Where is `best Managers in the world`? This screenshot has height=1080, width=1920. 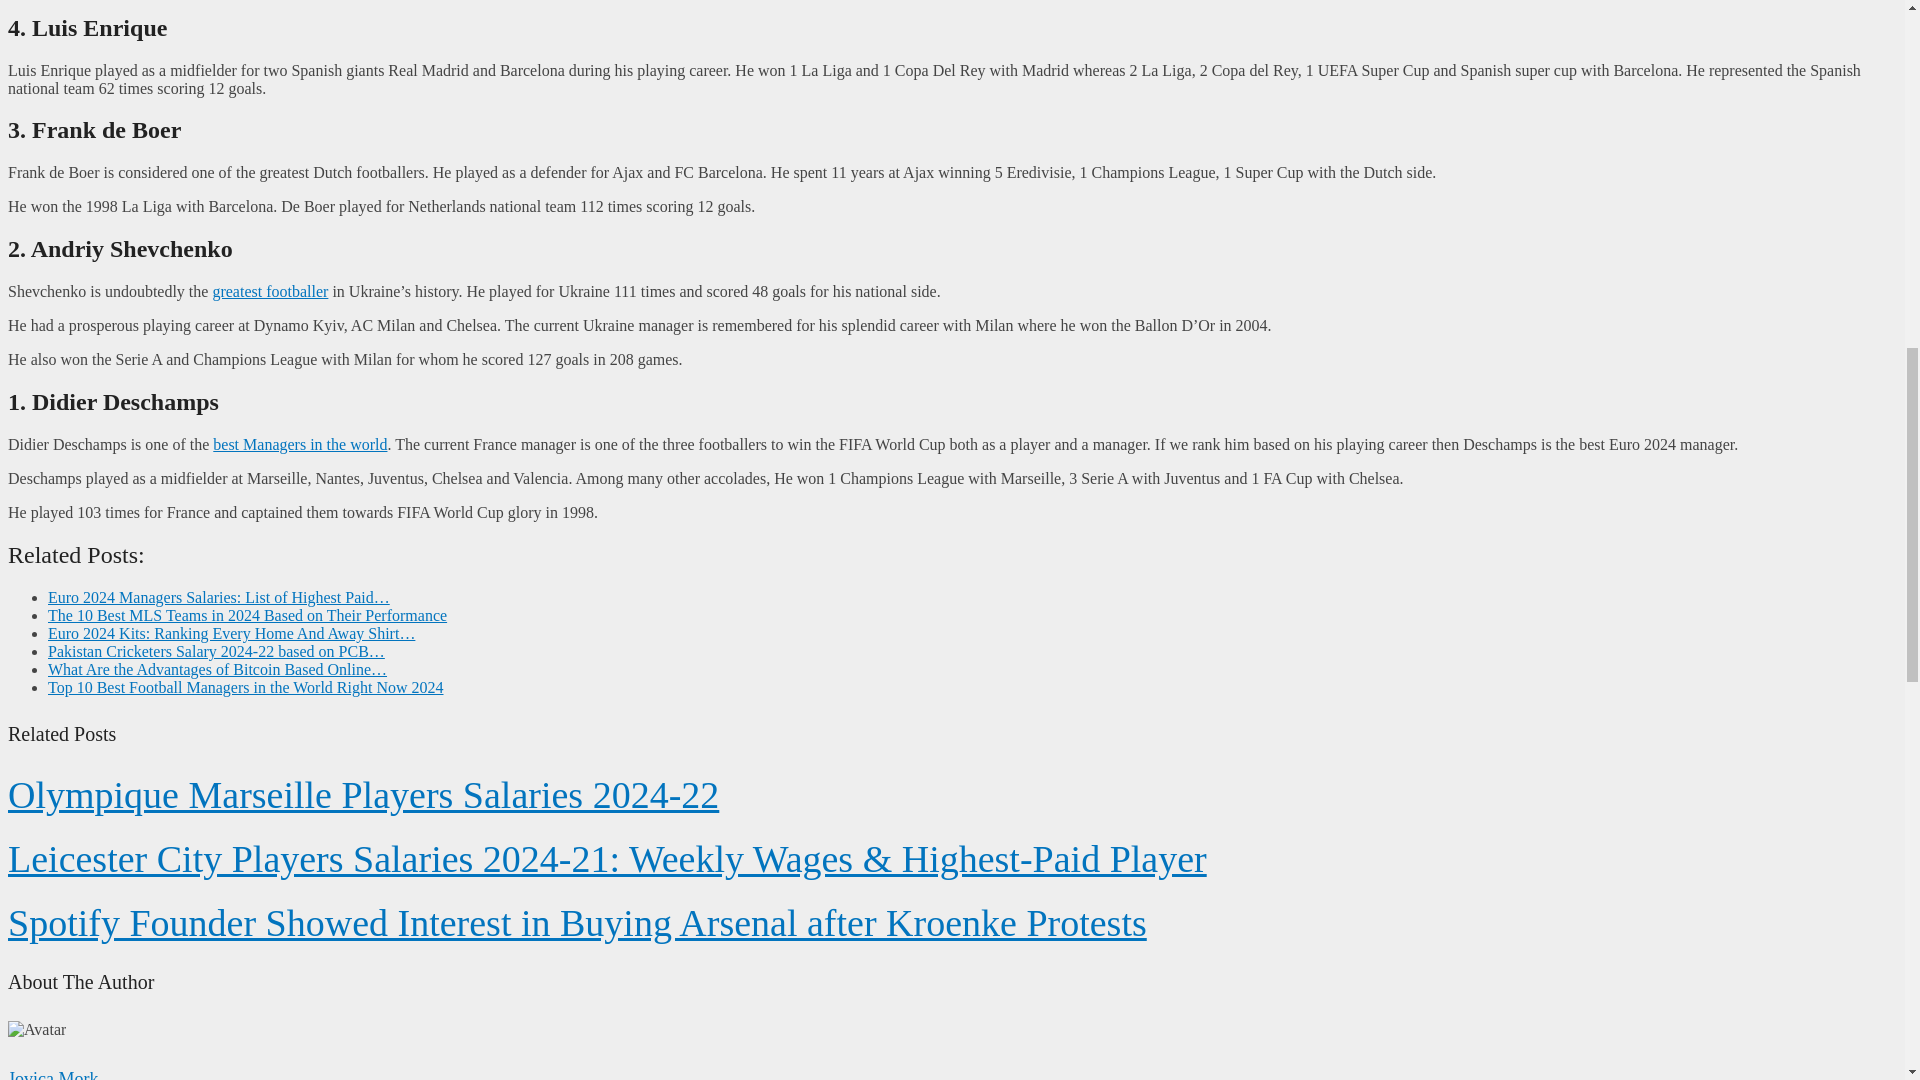
best Managers in the world is located at coordinates (300, 444).